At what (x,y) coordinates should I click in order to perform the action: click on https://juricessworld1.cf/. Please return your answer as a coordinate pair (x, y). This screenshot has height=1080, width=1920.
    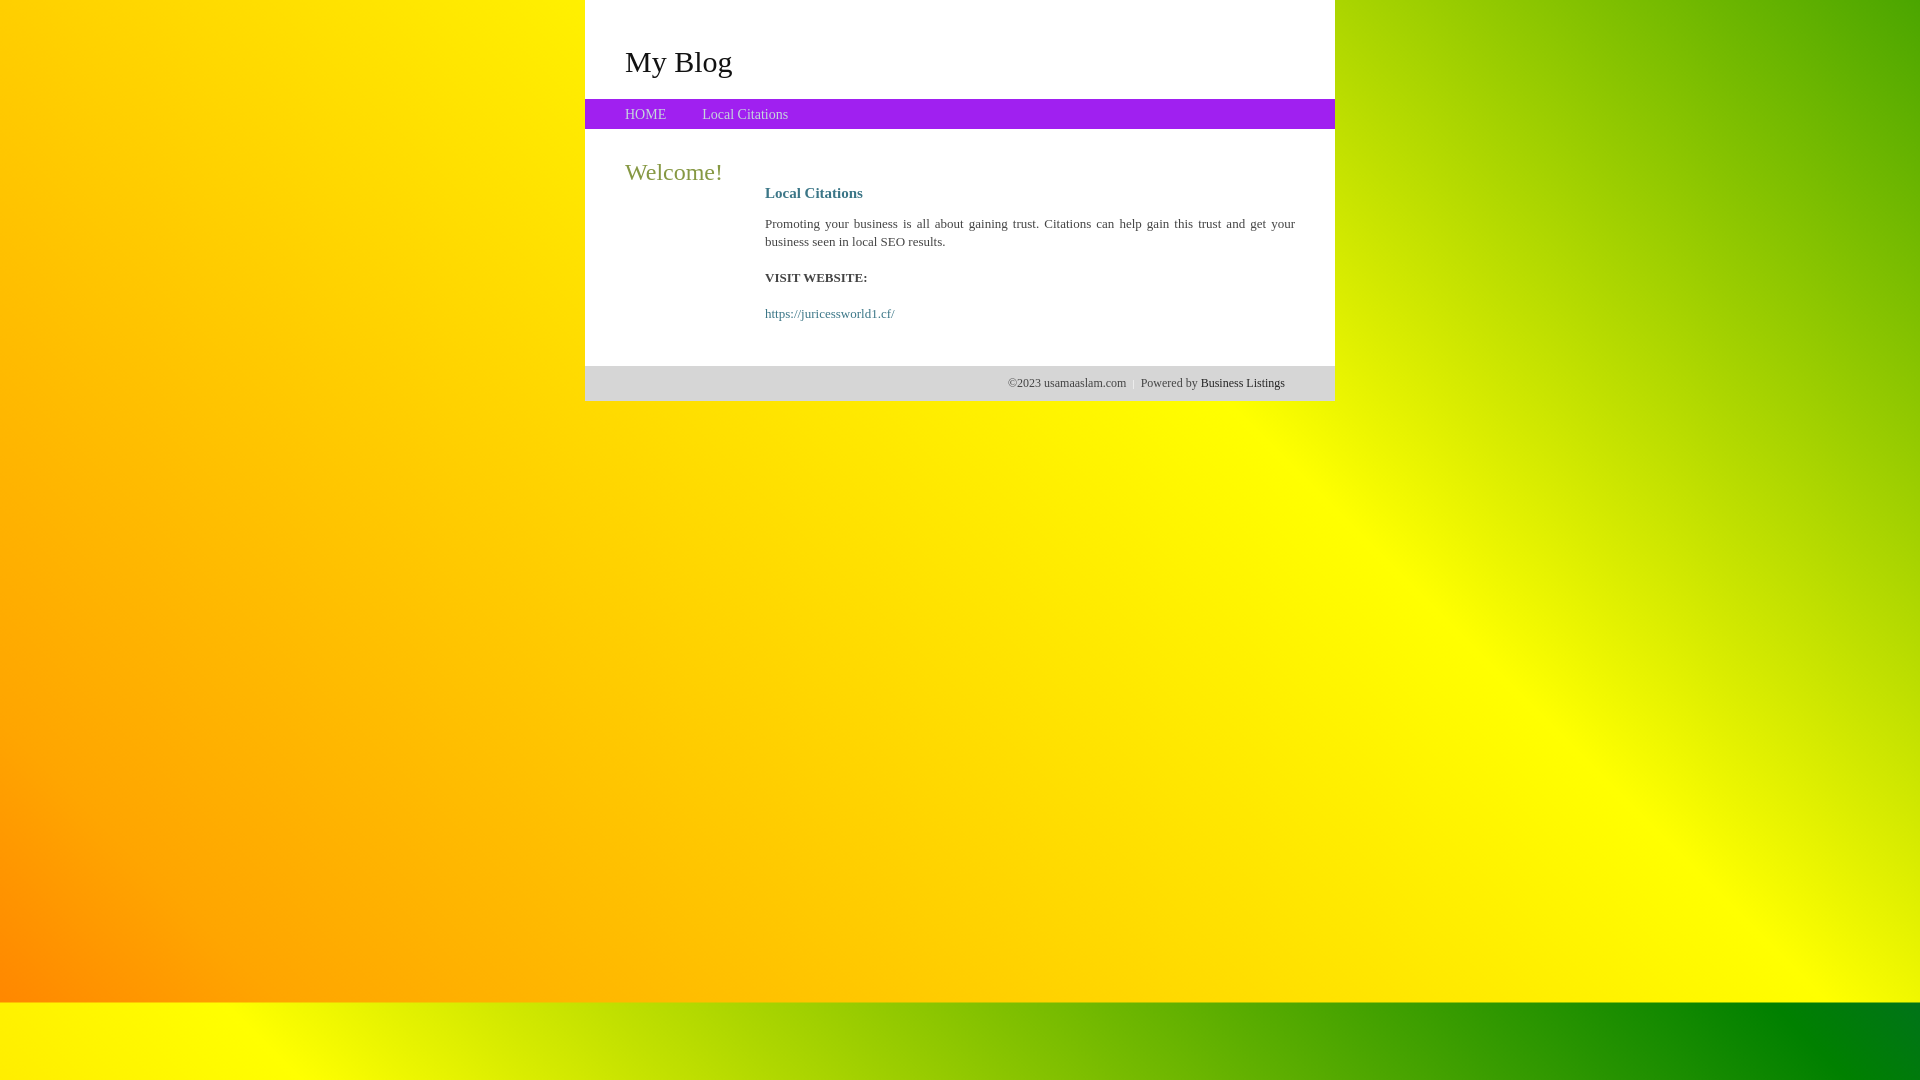
    Looking at the image, I should click on (830, 314).